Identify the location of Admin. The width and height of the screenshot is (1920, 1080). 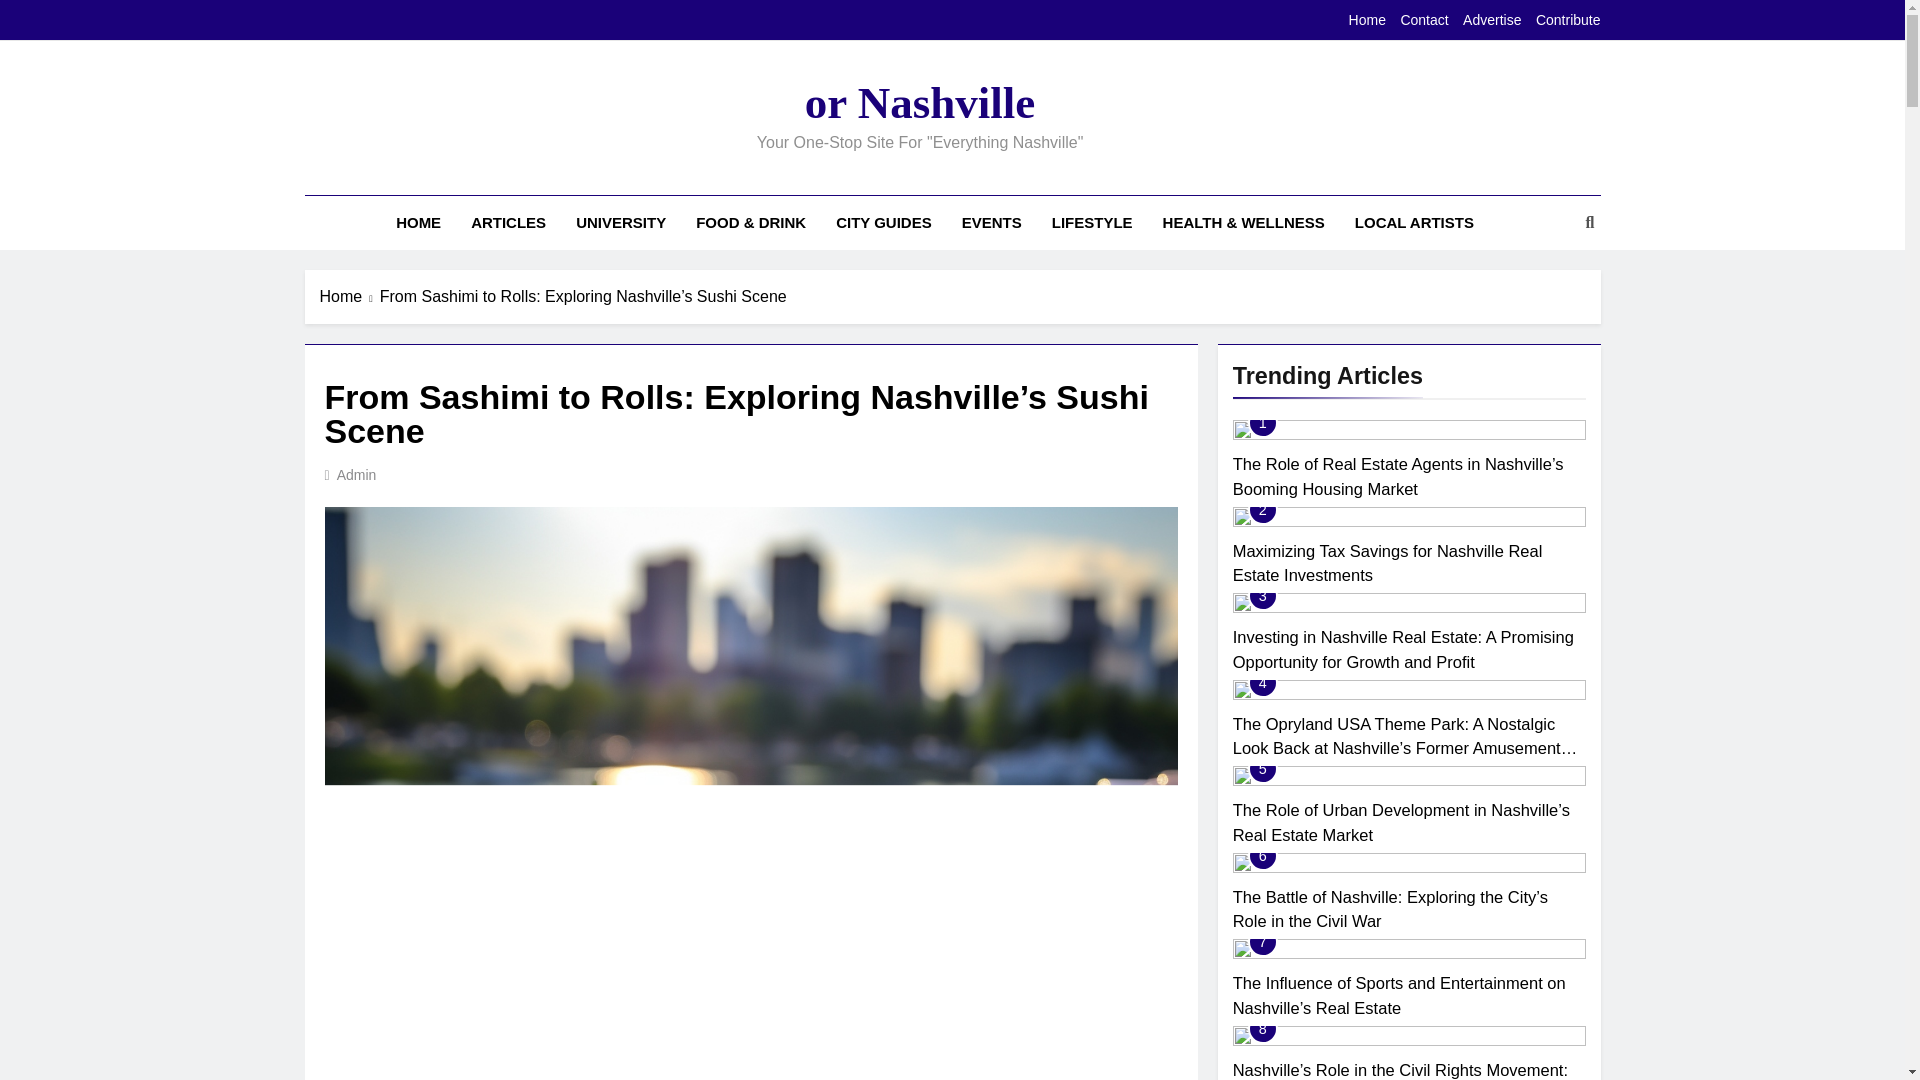
(356, 474).